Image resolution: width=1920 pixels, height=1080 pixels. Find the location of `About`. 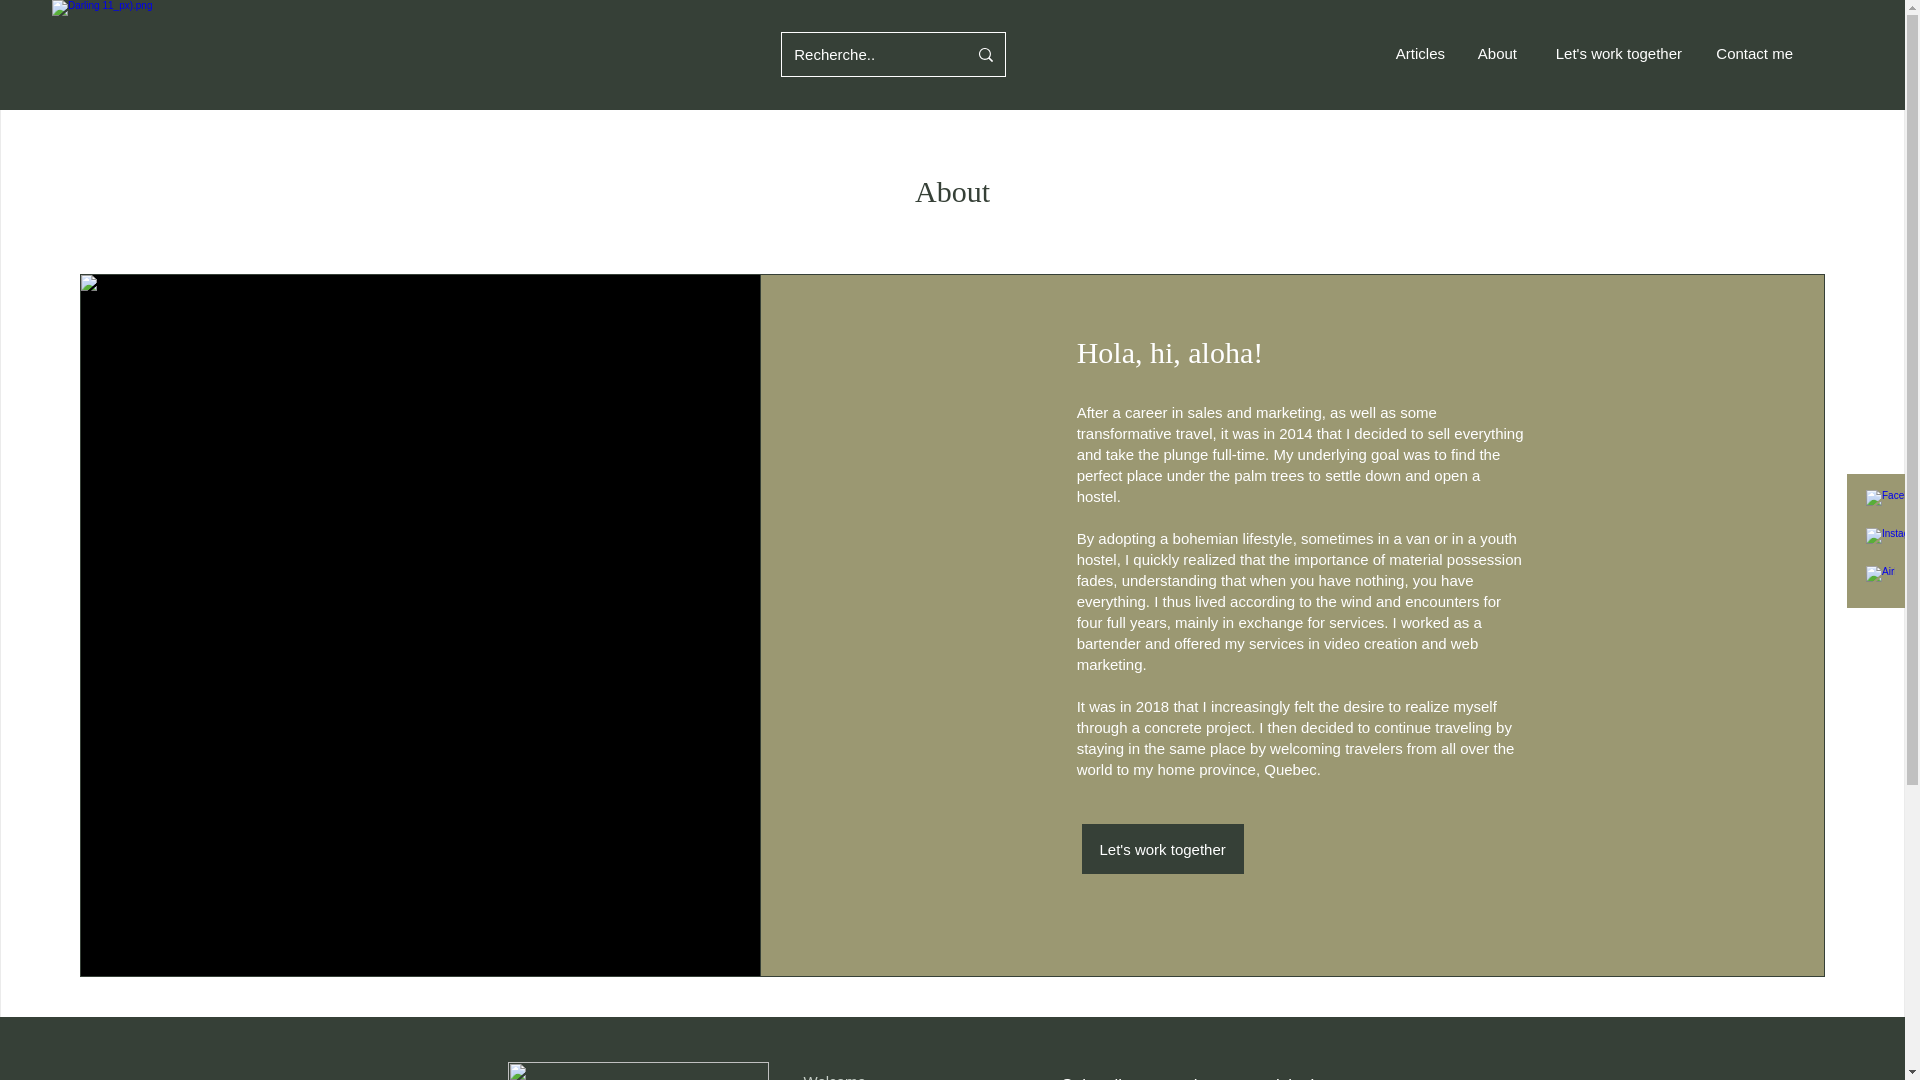

About is located at coordinates (1496, 54).